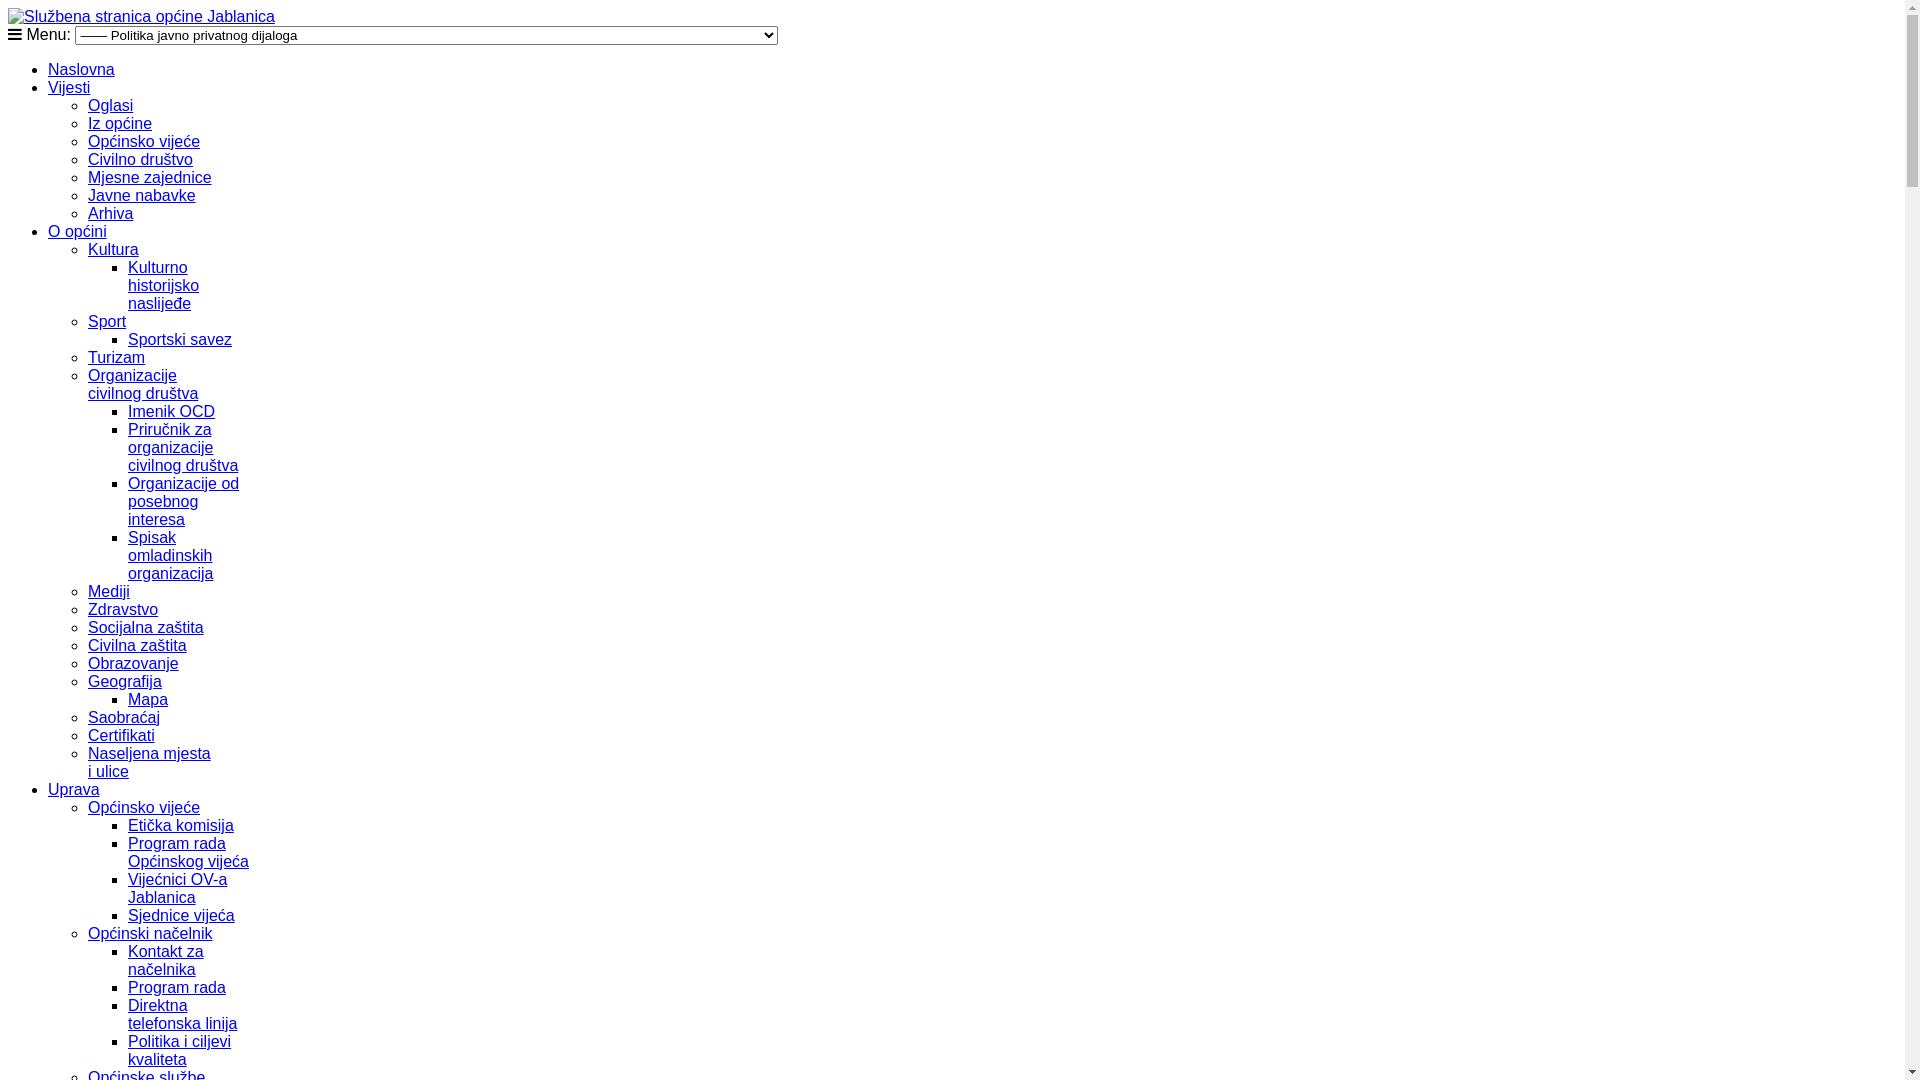 This screenshot has height=1080, width=1920. What do you see at coordinates (148, 700) in the screenshot?
I see `Mapa` at bounding box center [148, 700].